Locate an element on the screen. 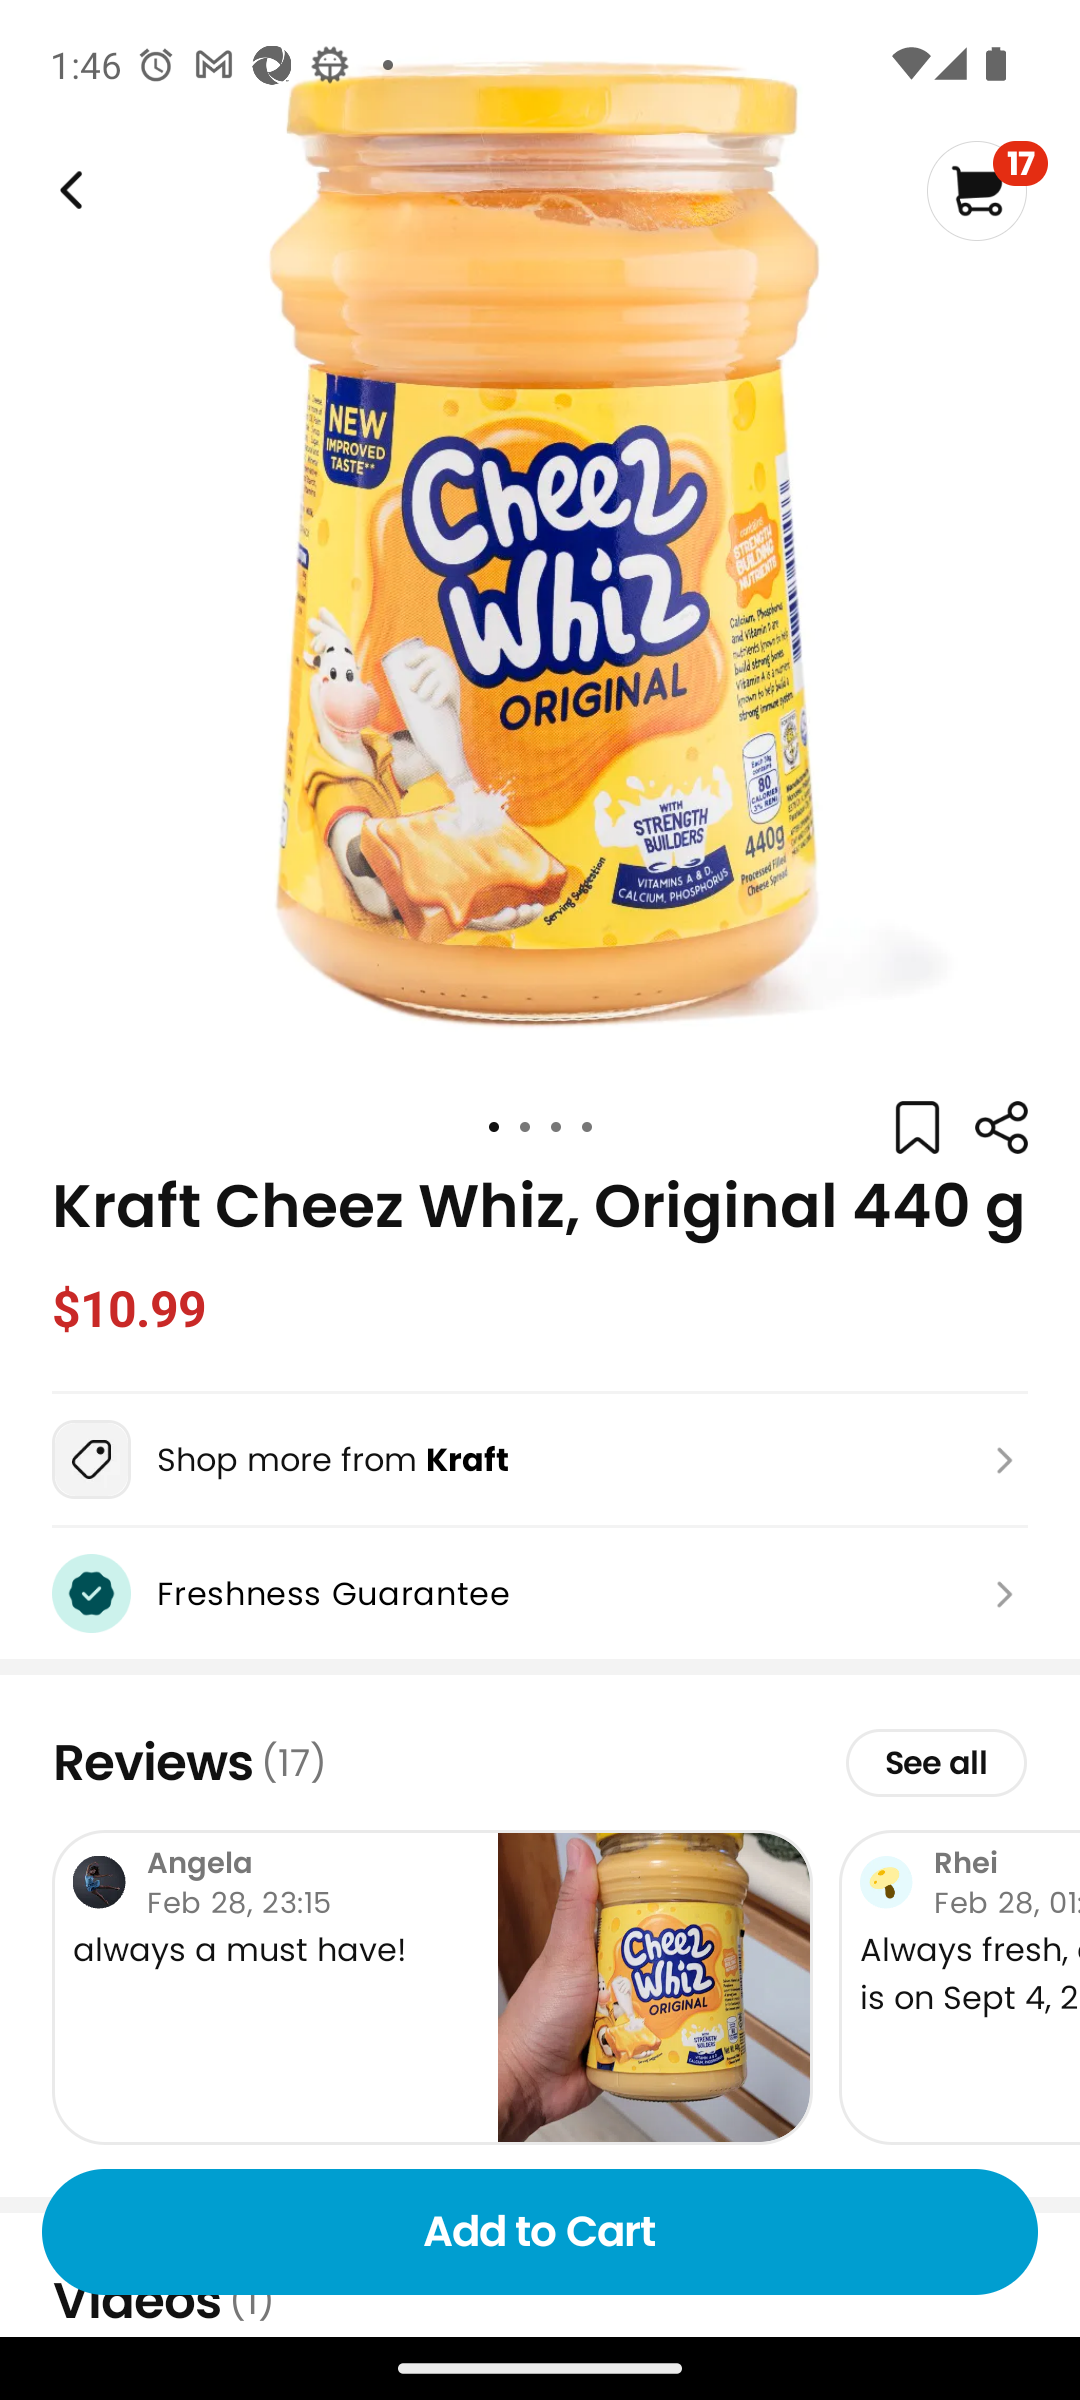 This screenshot has width=1080, height=2400. Add to Cart is located at coordinates (540, 2232).